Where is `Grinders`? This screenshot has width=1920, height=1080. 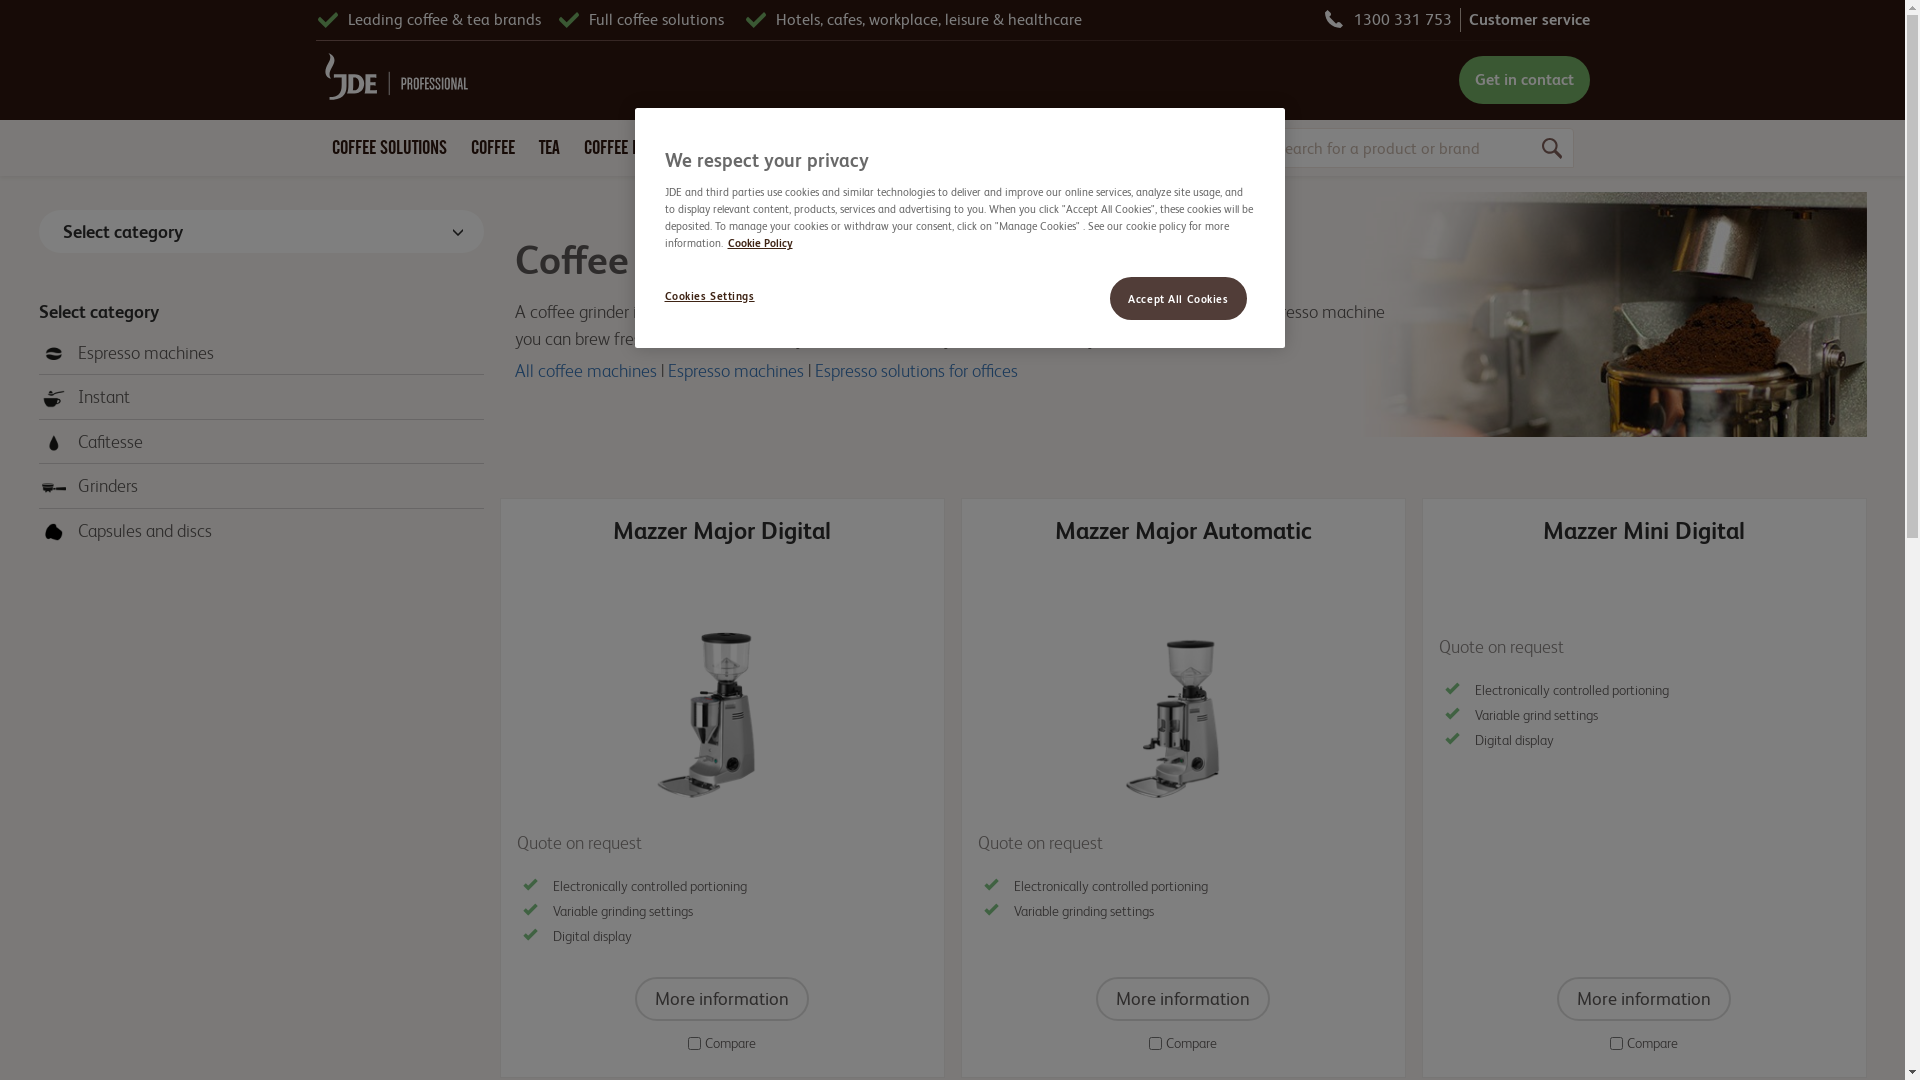
Grinders is located at coordinates (90, 486).